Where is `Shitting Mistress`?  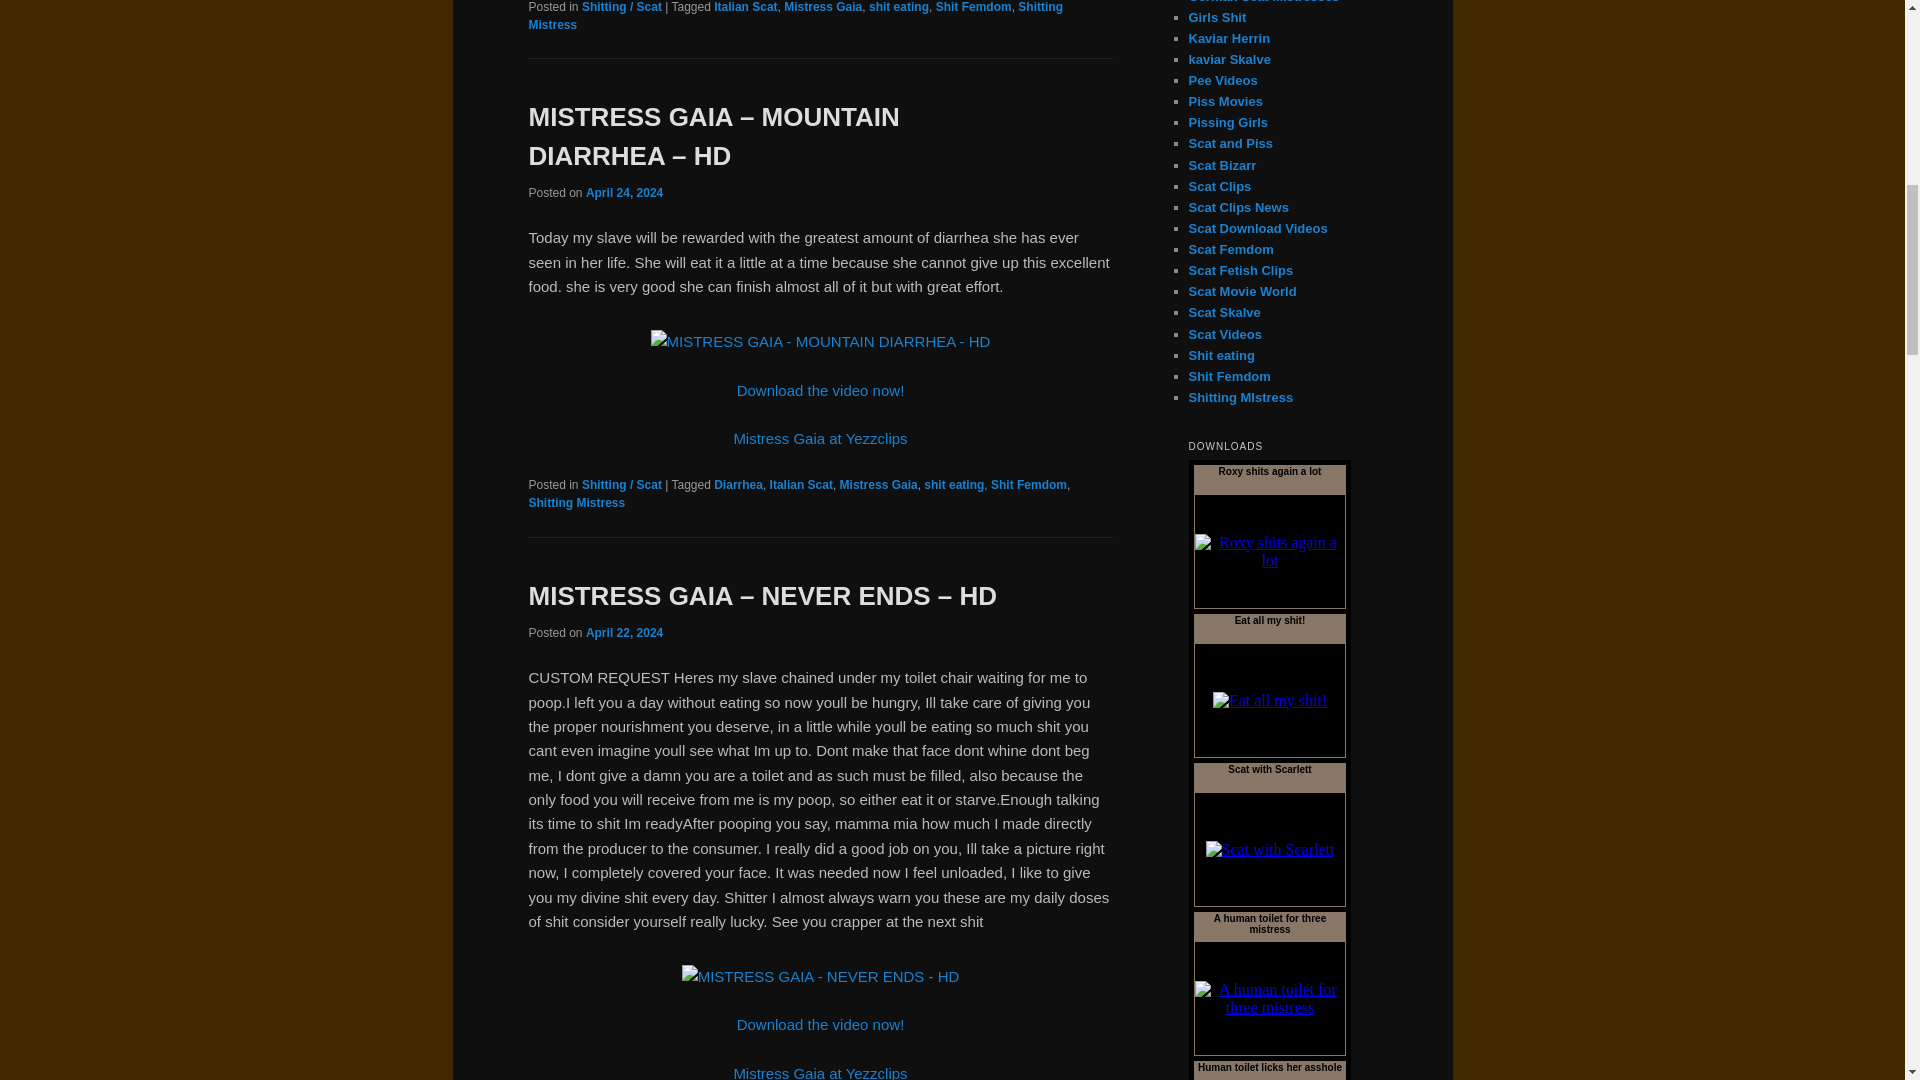
Shitting Mistress is located at coordinates (794, 16).